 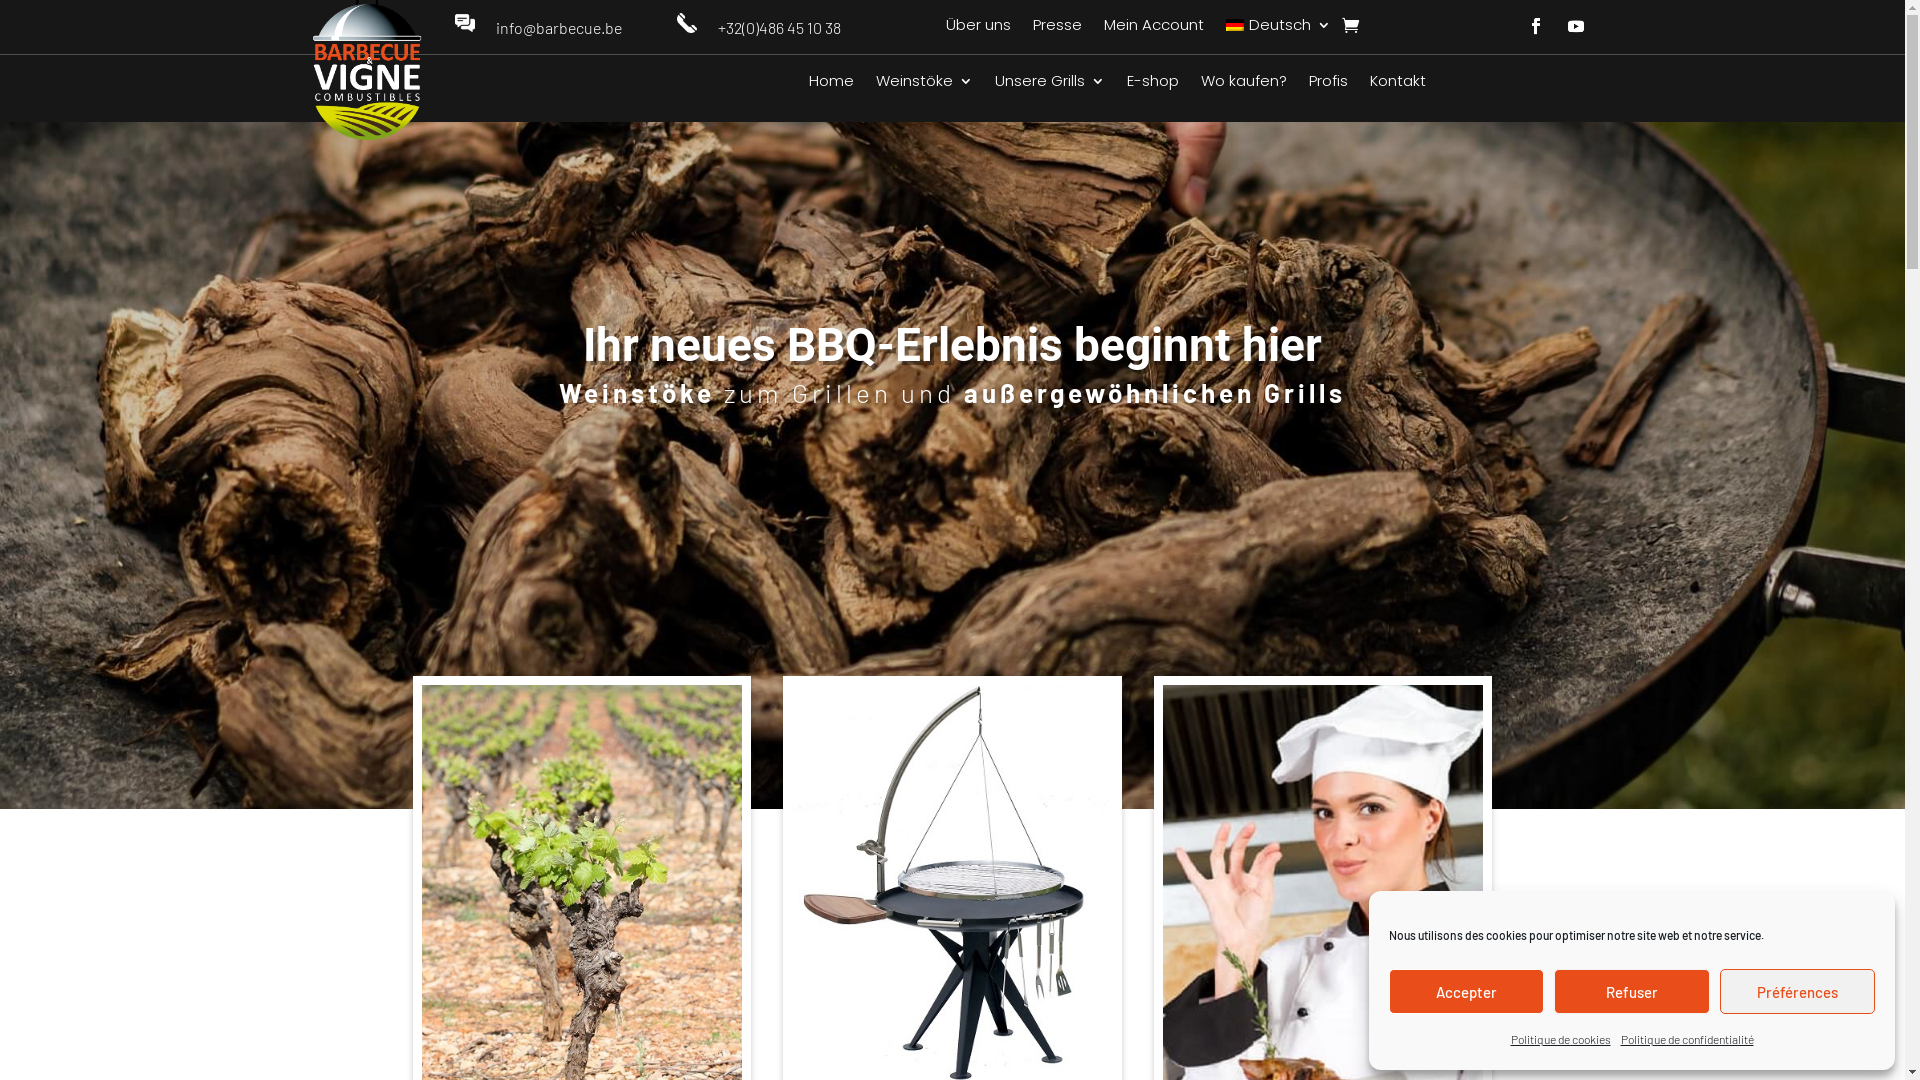 I want to click on Home, so click(x=832, y=85).